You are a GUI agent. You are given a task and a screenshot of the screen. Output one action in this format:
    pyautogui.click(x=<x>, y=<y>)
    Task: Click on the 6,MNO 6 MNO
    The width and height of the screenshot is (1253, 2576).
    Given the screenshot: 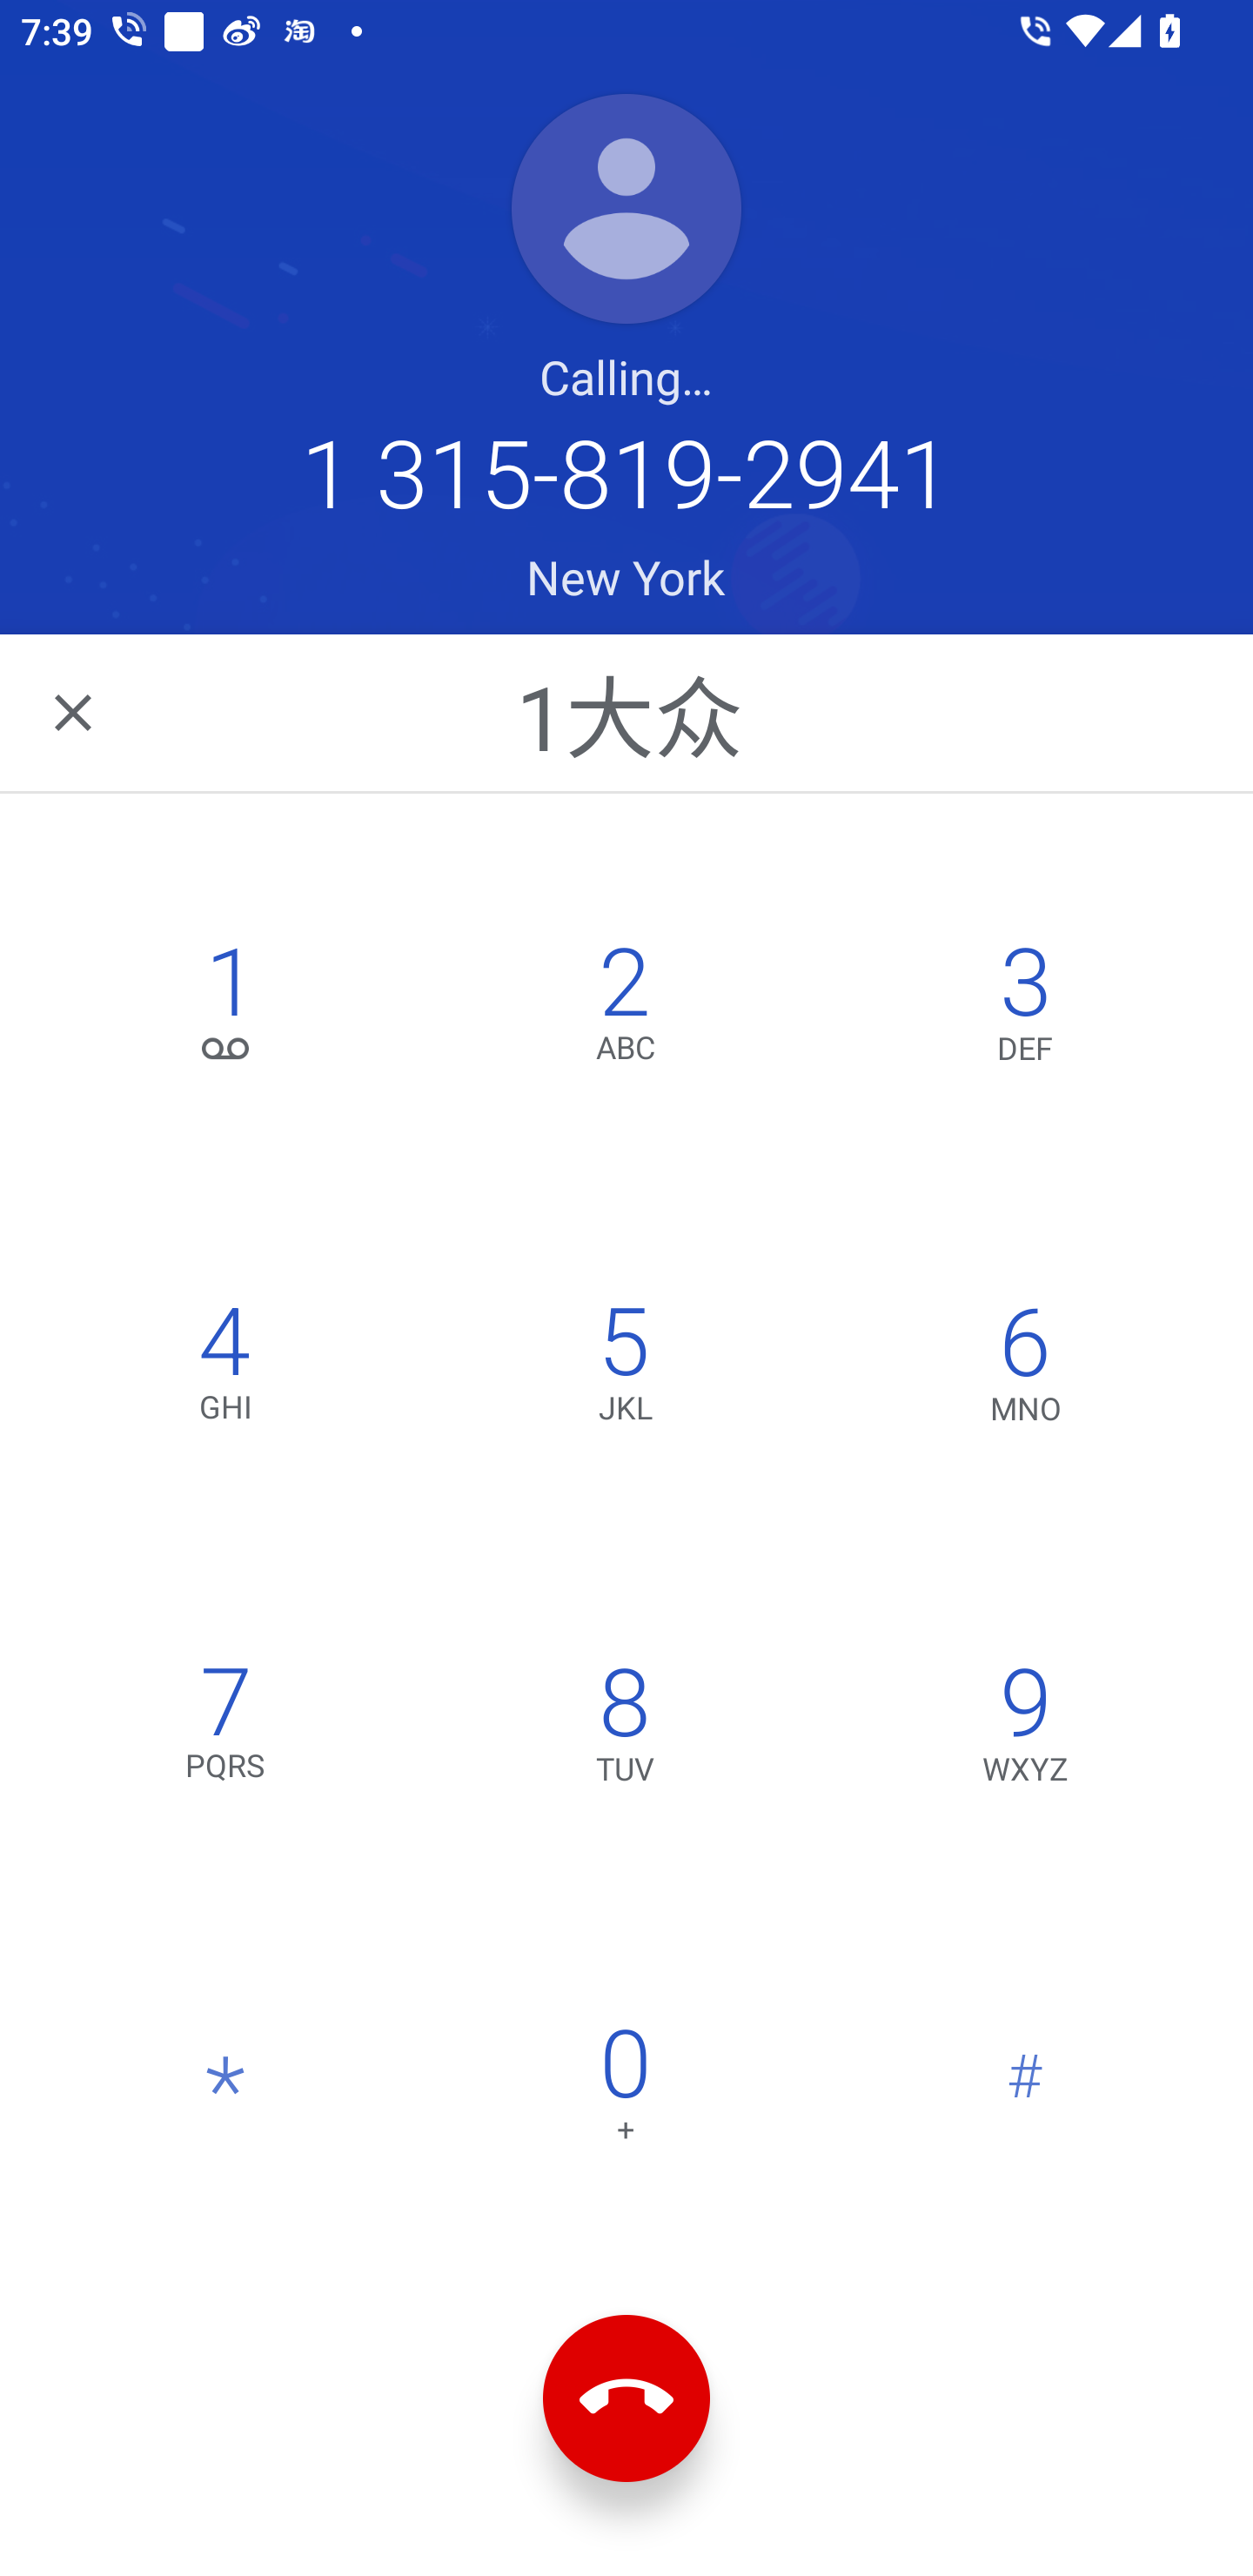 What is the action you would take?
    pyautogui.click(x=1025, y=1370)
    